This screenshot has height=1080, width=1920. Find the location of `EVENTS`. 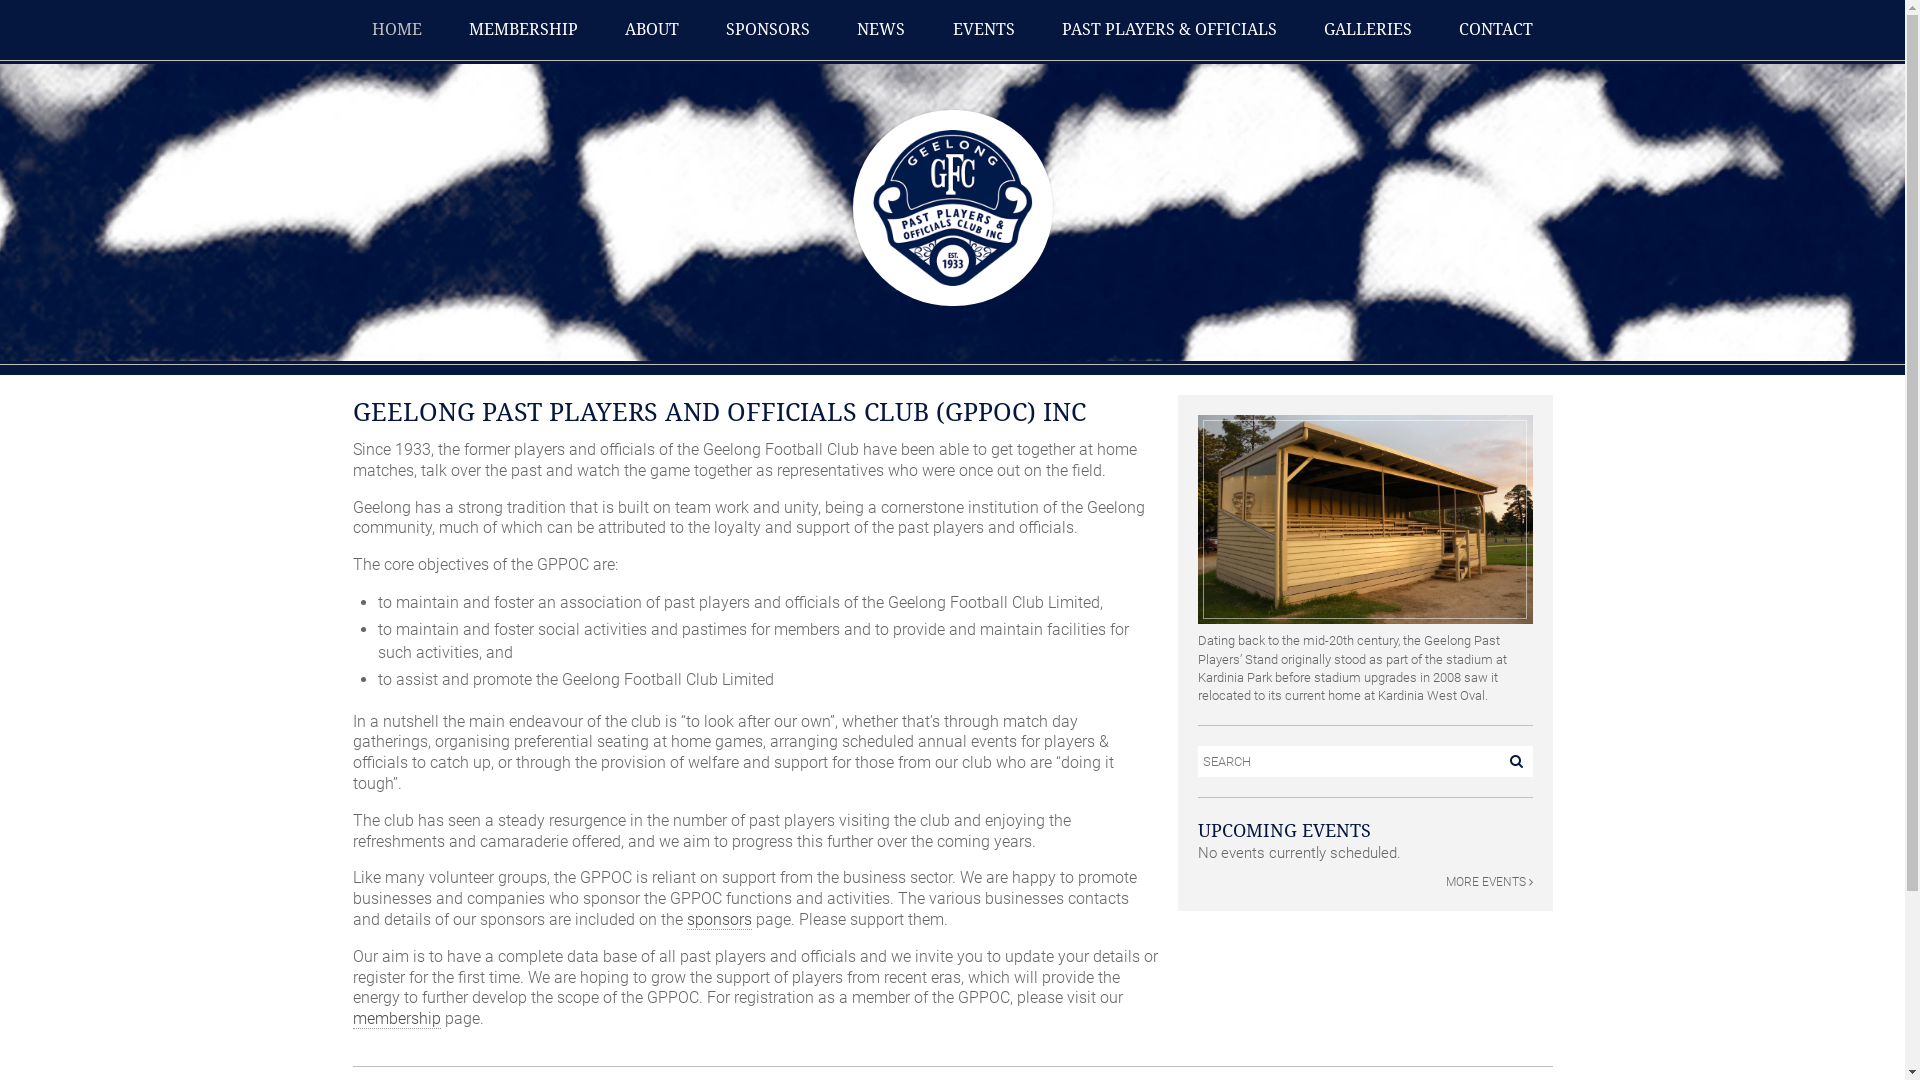

EVENTS is located at coordinates (984, 30).